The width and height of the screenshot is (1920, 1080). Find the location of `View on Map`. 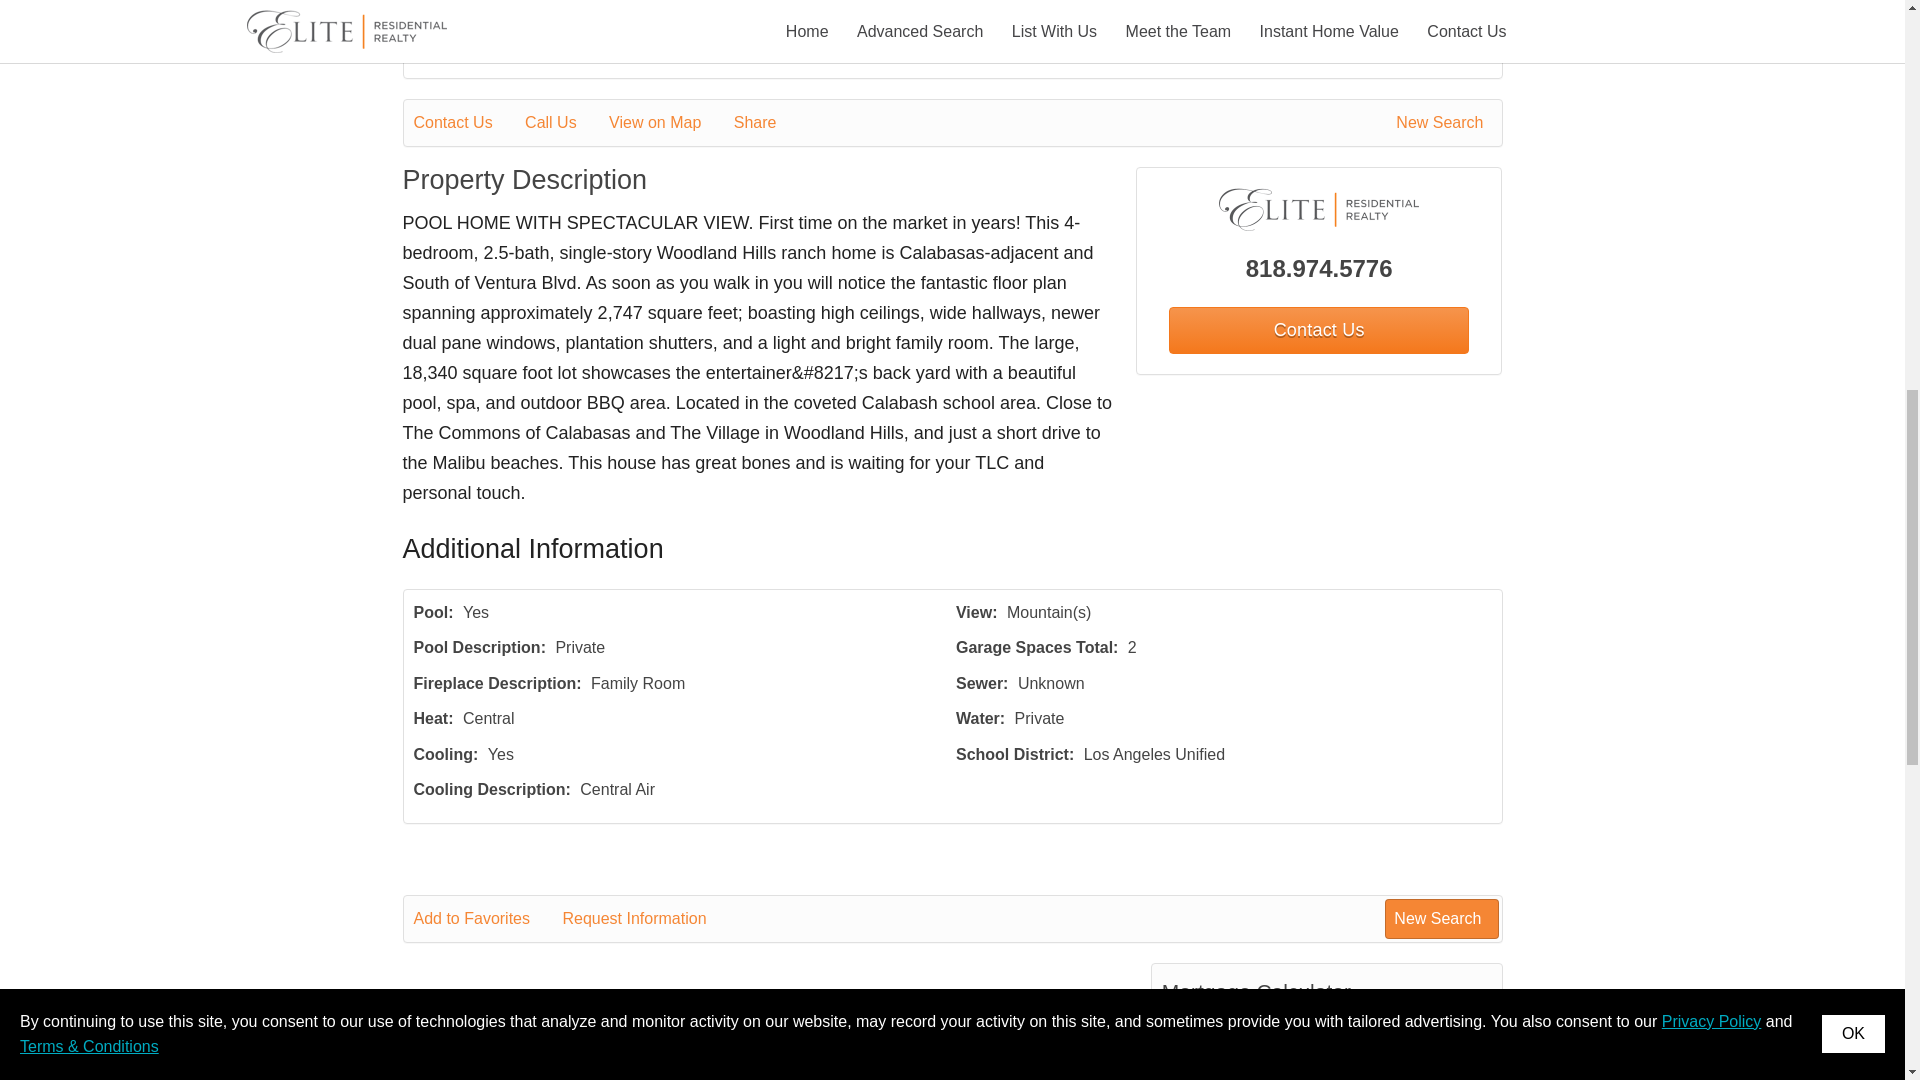

View on Map is located at coordinates (668, 123).